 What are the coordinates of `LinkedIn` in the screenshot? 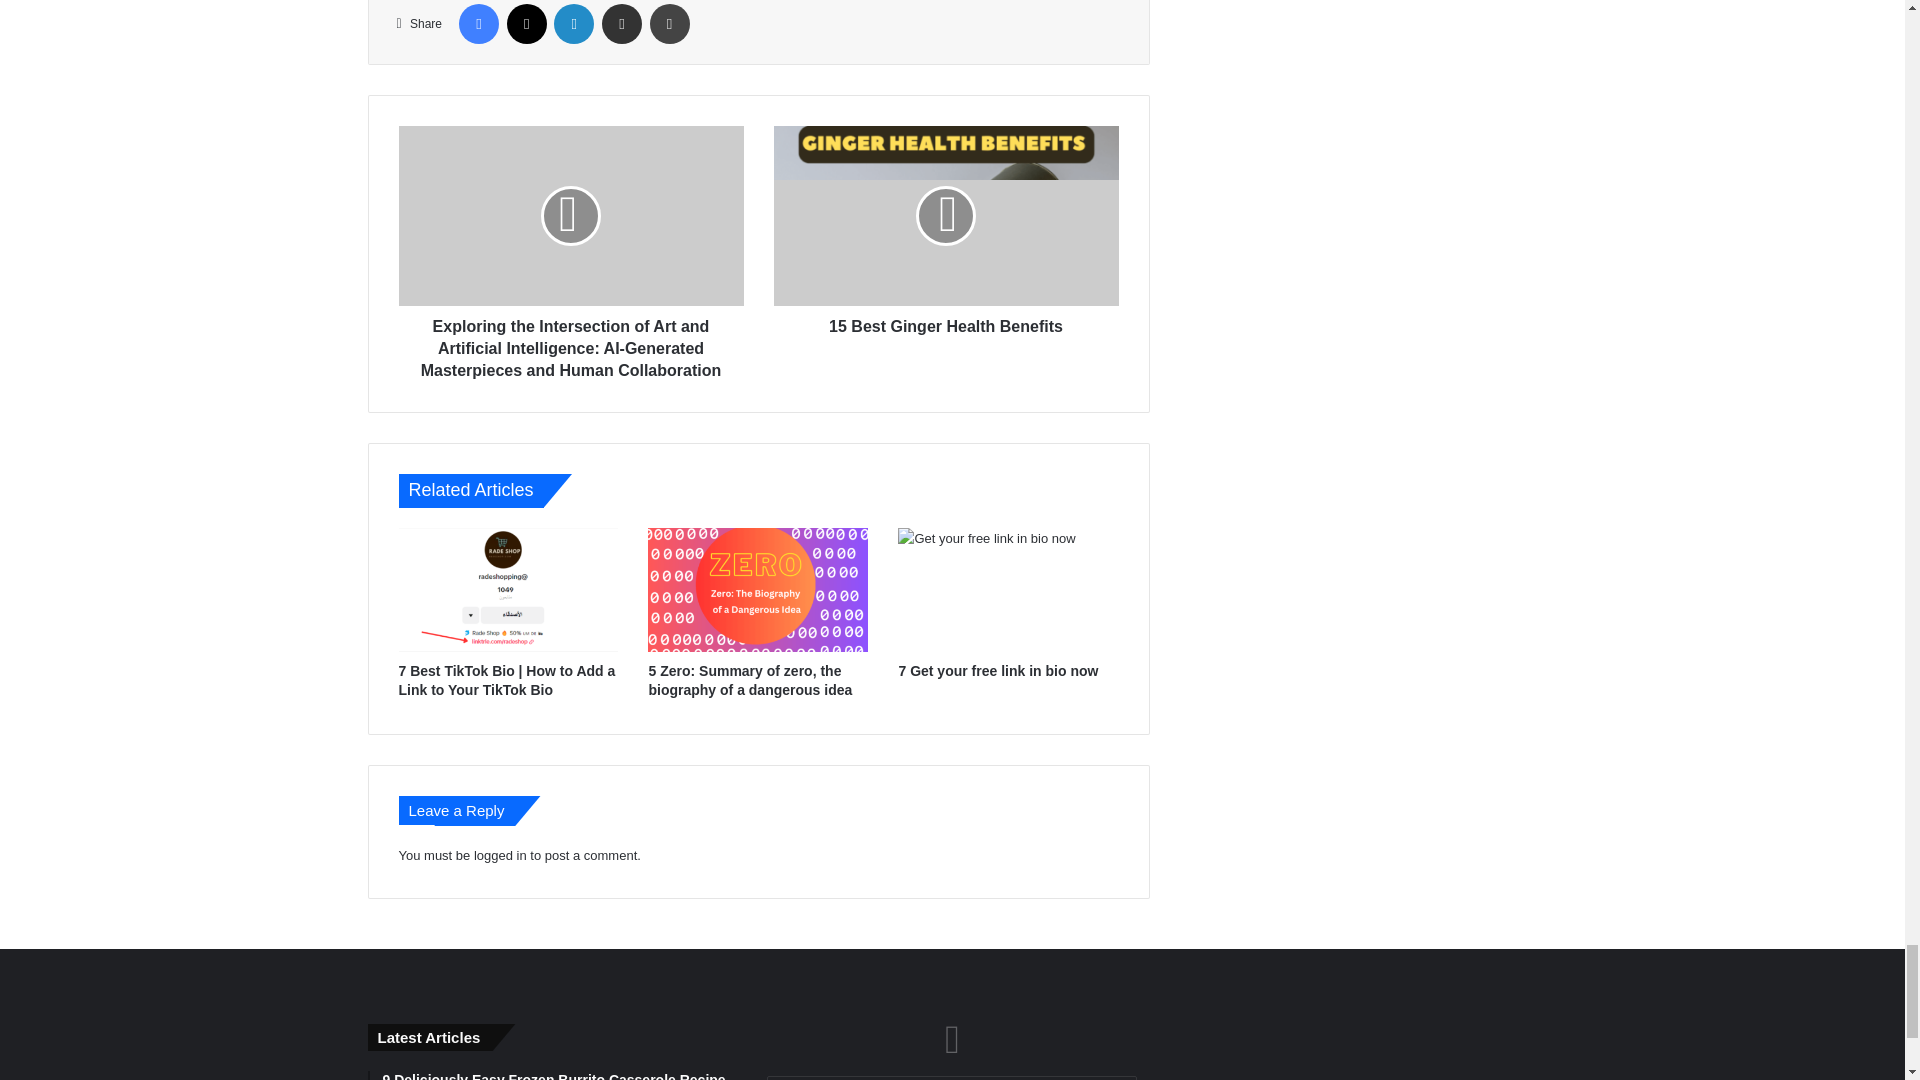 It's located at (574, 24).